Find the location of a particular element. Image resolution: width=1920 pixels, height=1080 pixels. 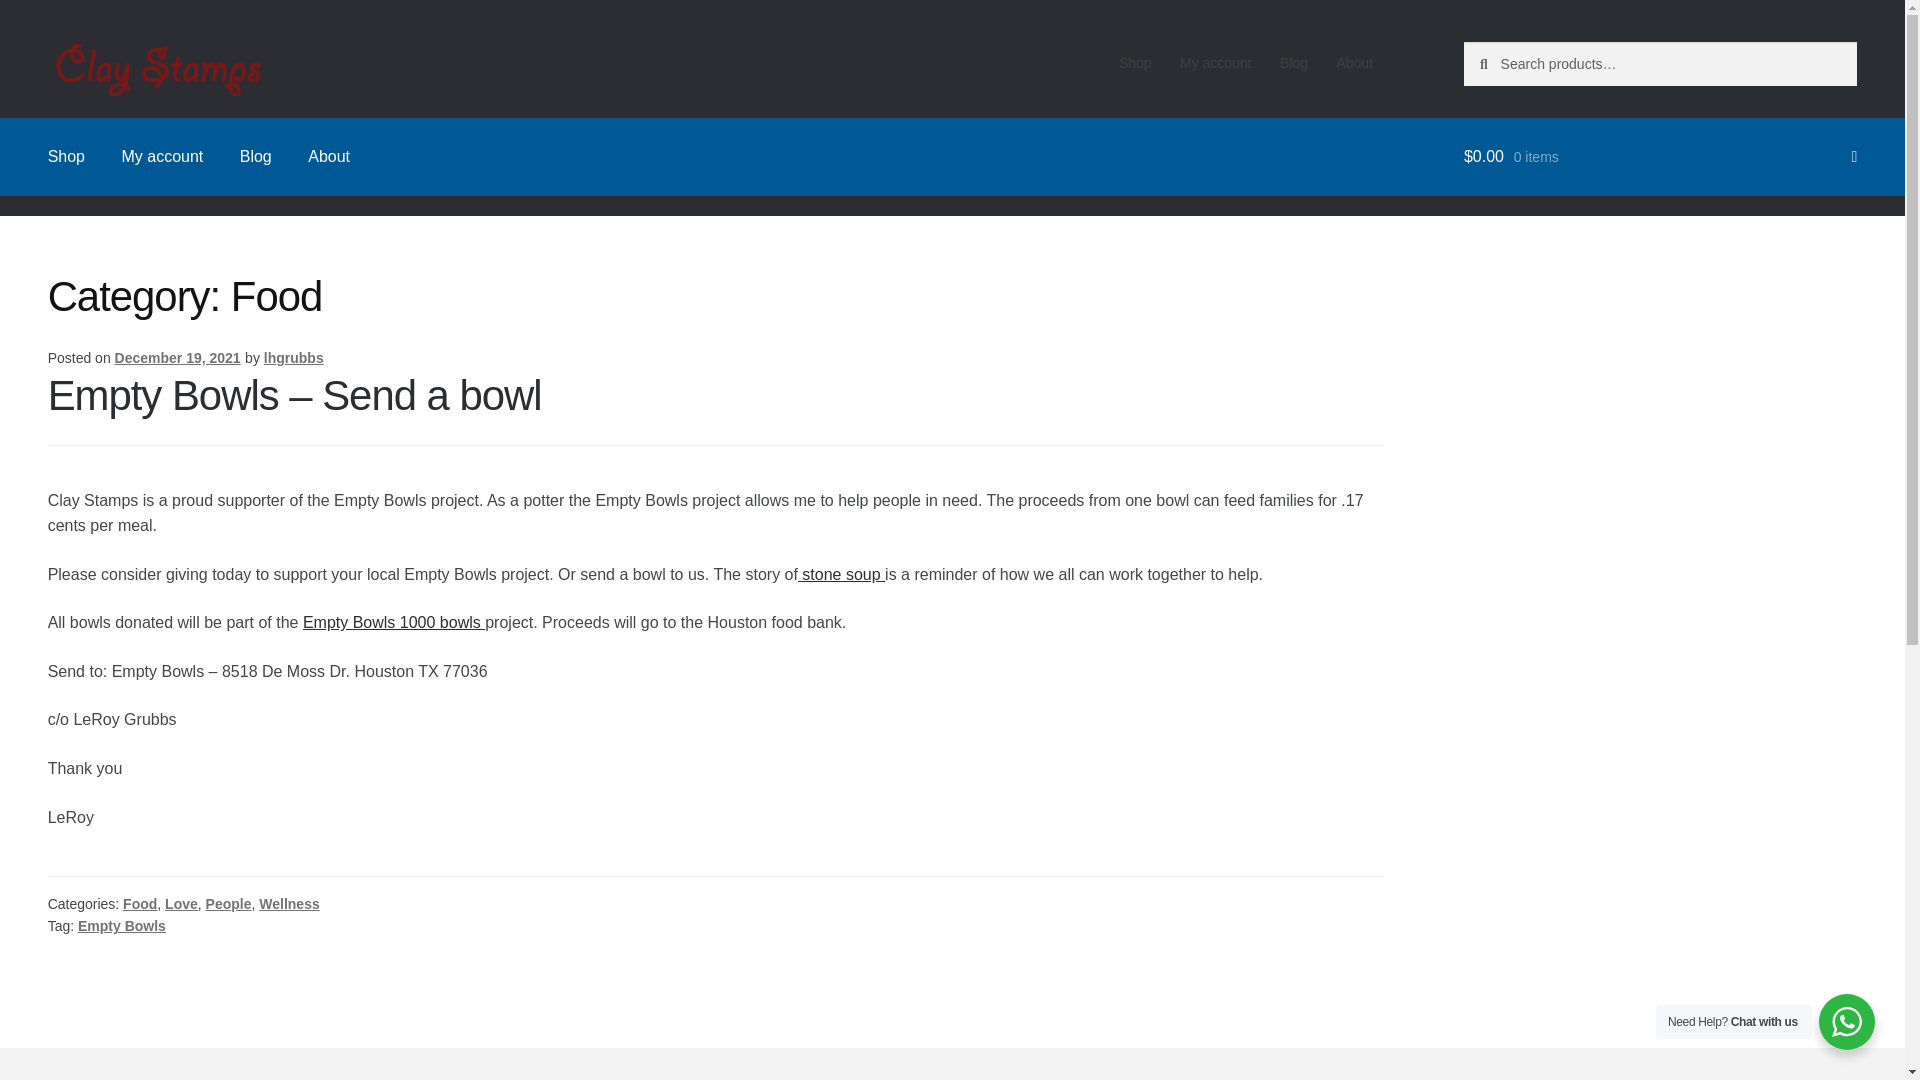

Wellness is located at coordinates (288, 904).